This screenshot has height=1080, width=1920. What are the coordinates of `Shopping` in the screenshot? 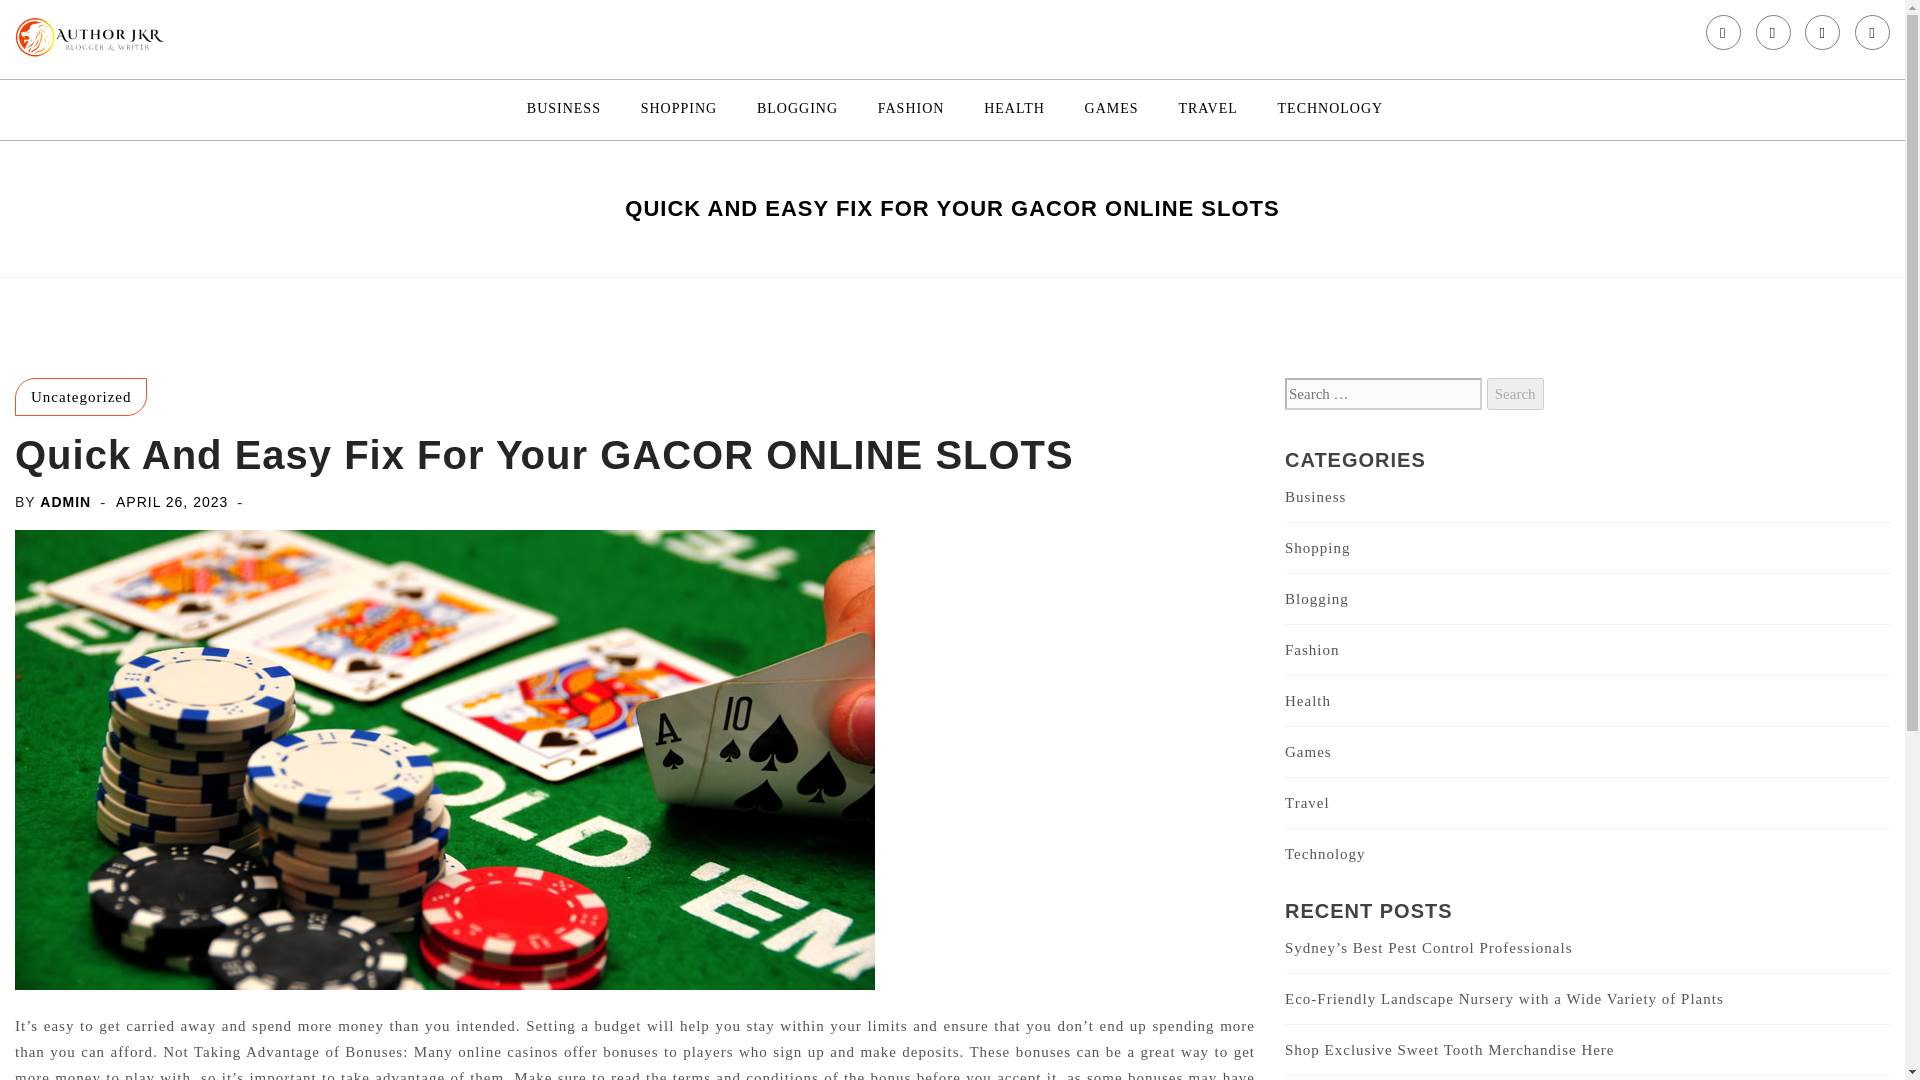 It's located at (1318, 548).